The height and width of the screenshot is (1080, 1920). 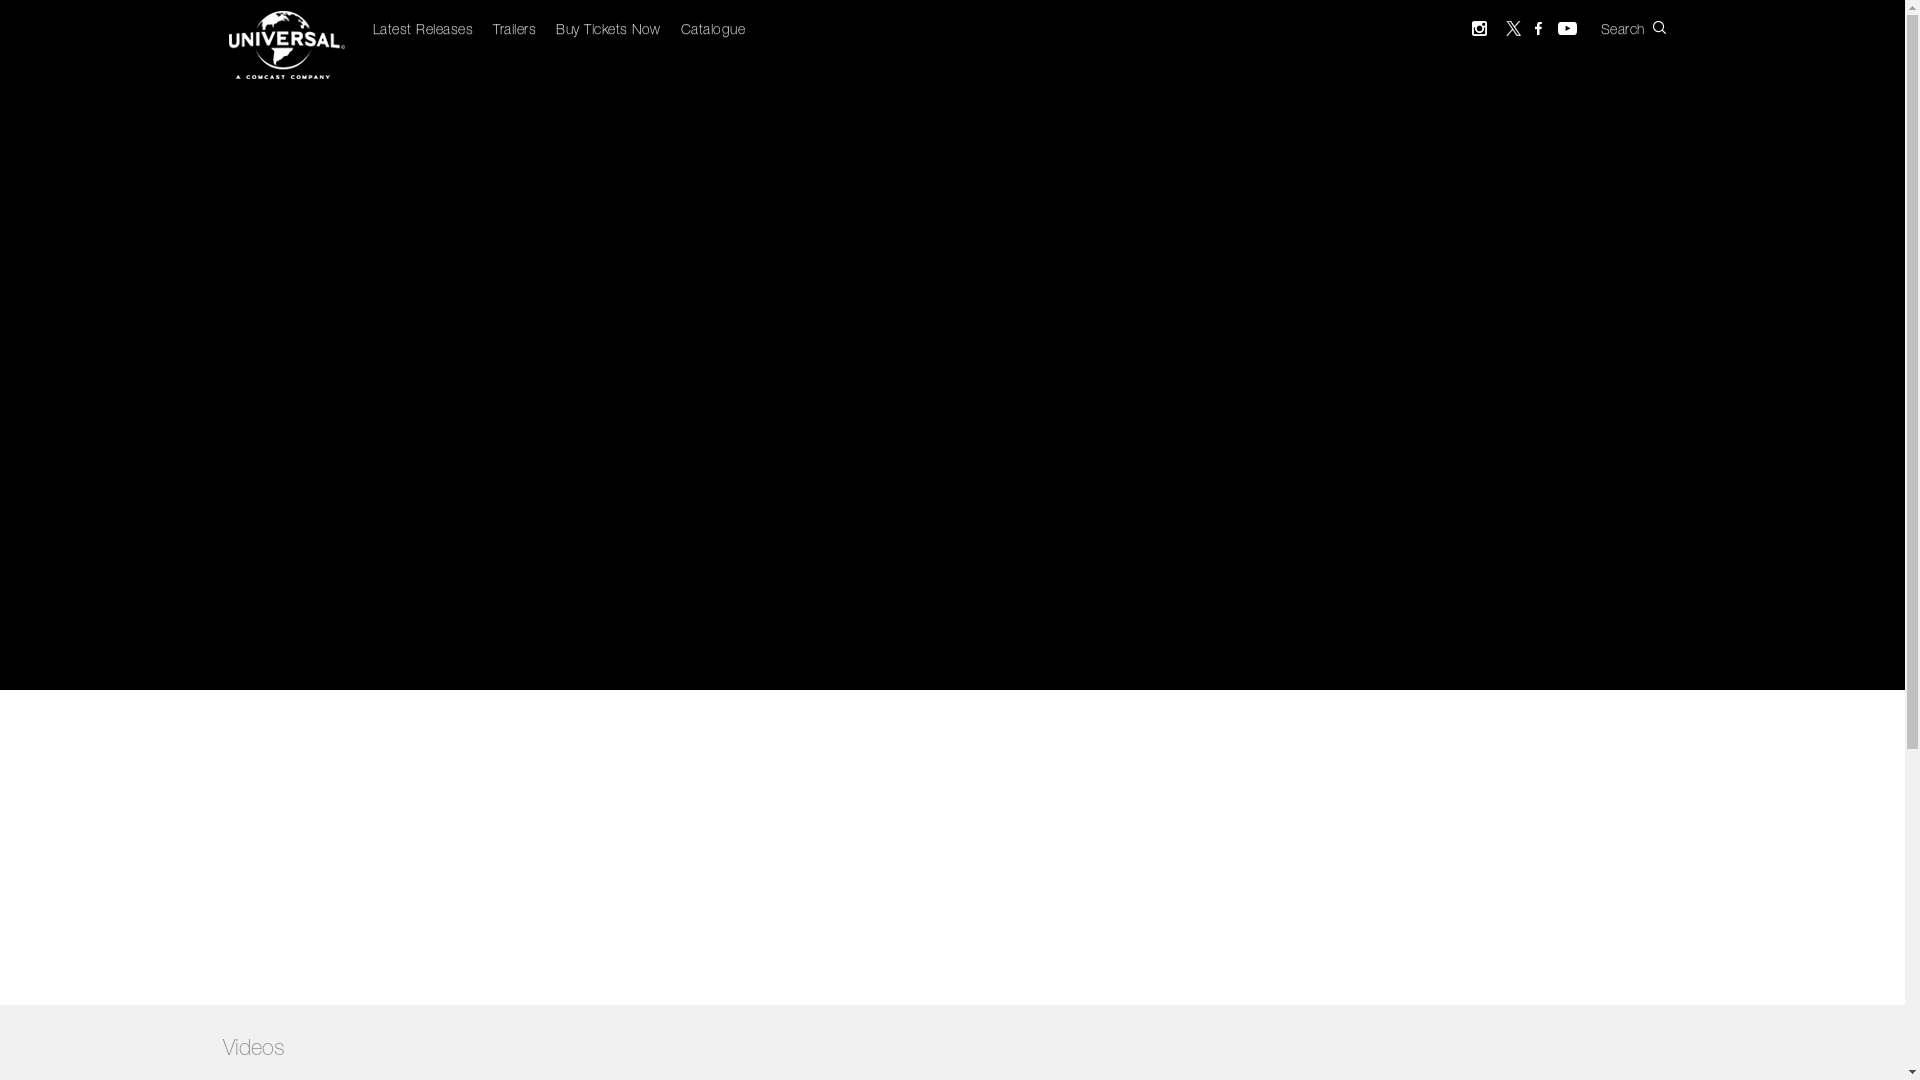 I want to click on Buy Tickets Now, so click(x=608, y=31).